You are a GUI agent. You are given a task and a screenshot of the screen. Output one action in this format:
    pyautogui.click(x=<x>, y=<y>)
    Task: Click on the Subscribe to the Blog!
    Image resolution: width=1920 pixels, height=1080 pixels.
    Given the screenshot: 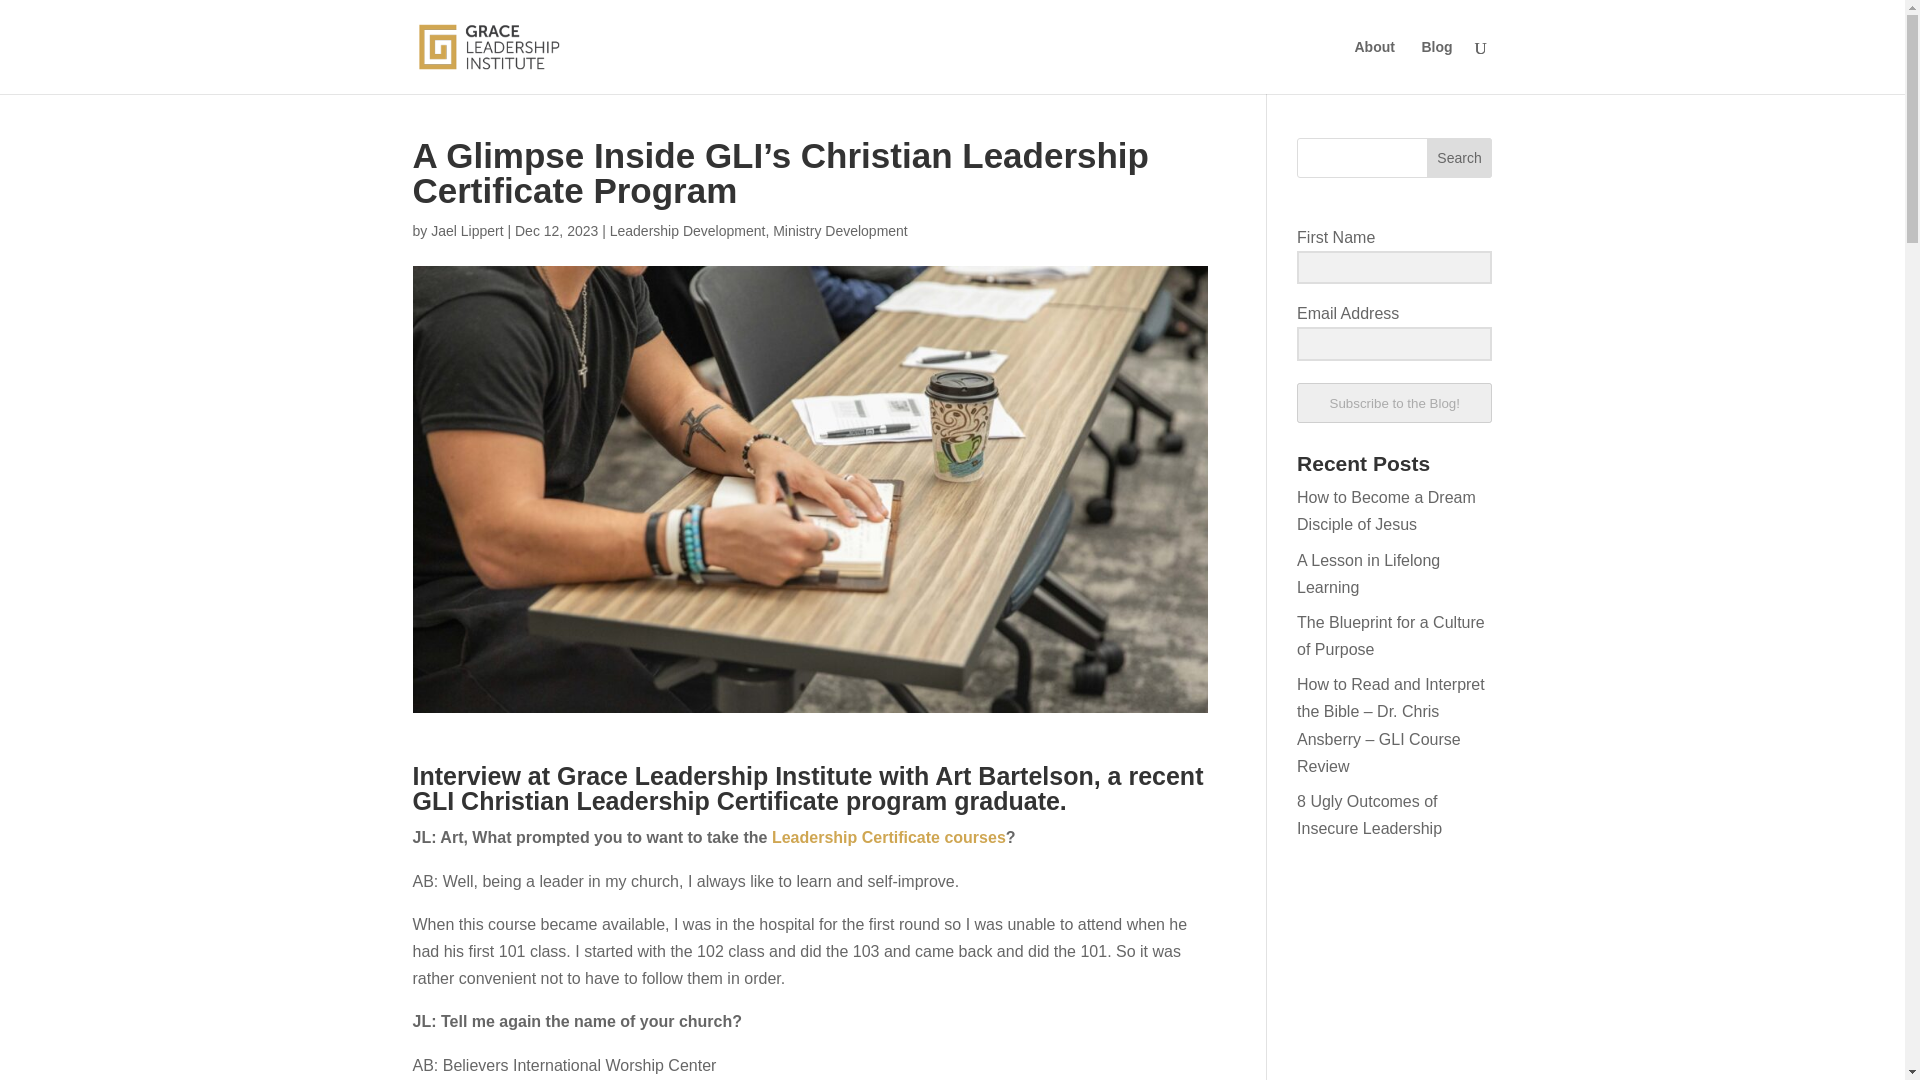 What is the action you would take?
    pyautogui.click(x=1394, y=403)
    